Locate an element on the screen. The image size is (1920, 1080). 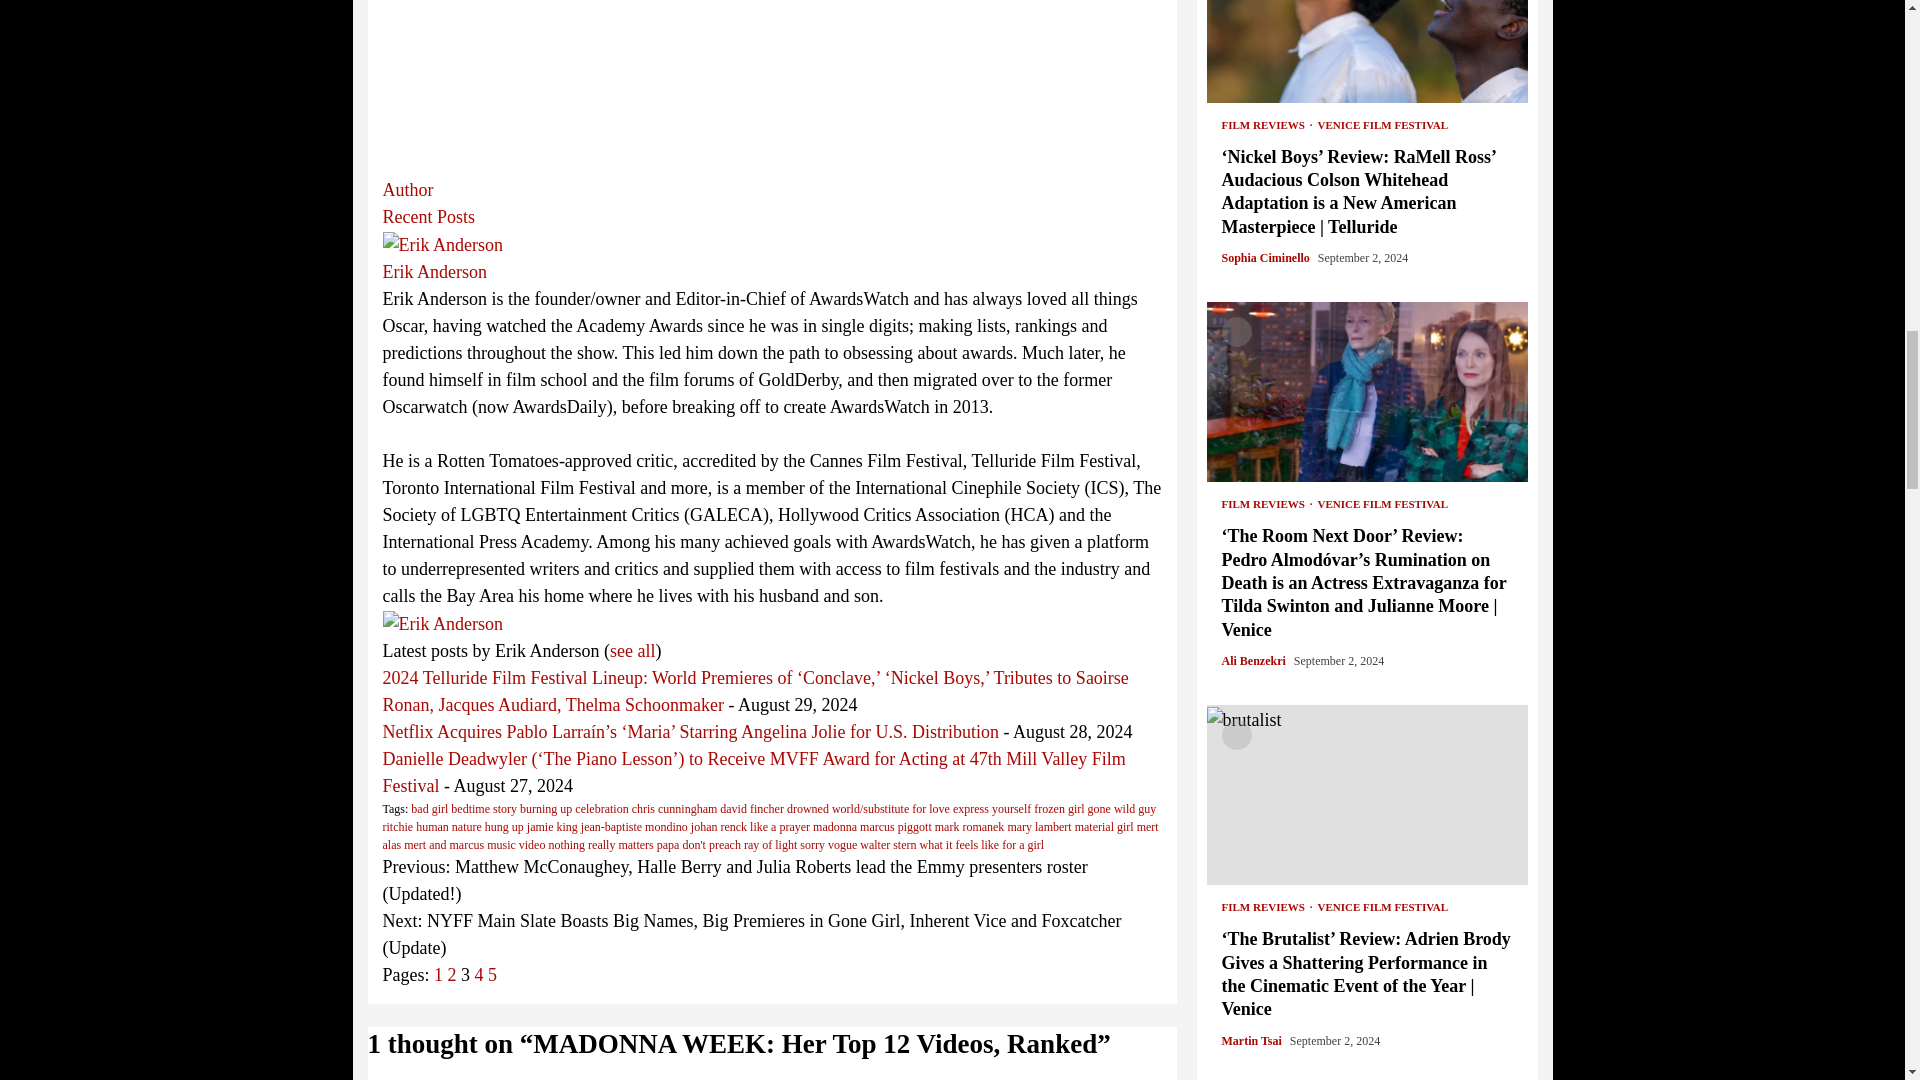
YouTube video player is located at coordinates (772, 84).